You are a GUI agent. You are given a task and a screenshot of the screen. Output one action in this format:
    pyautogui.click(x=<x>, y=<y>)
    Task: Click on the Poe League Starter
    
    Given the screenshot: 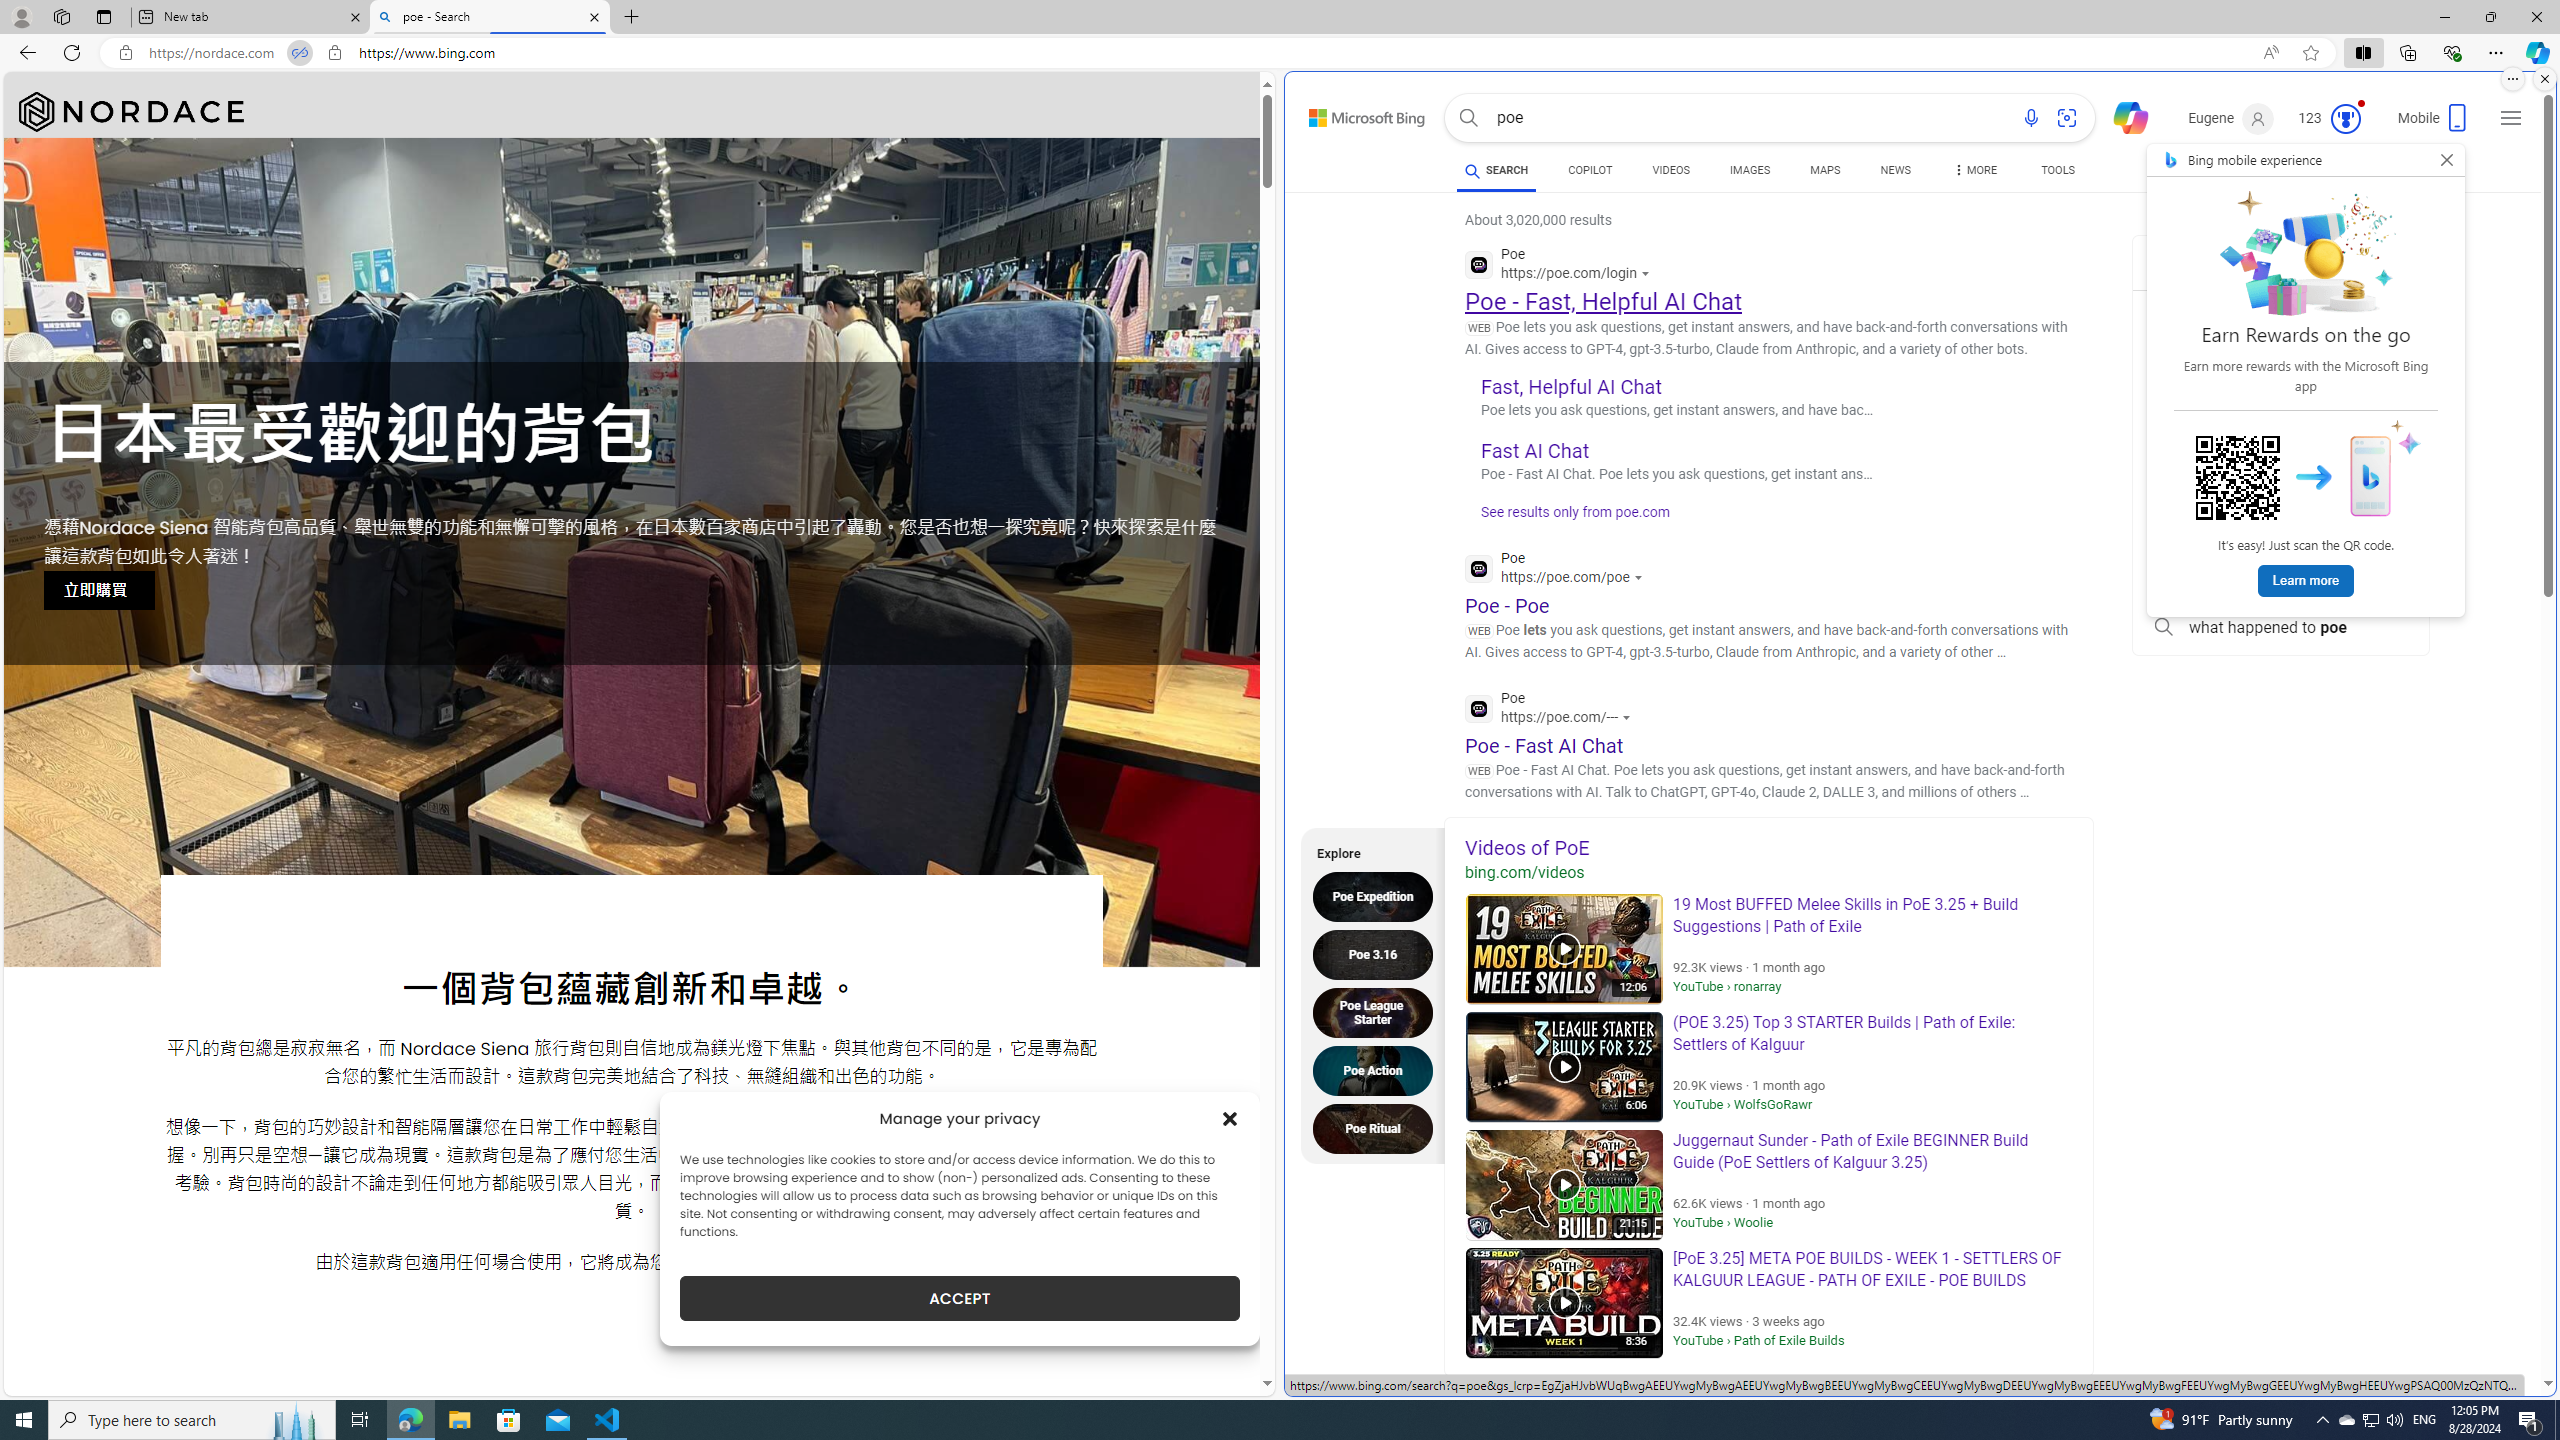 What is the action you would take?
    pyautogui.click(x=1378, y=1012)
    